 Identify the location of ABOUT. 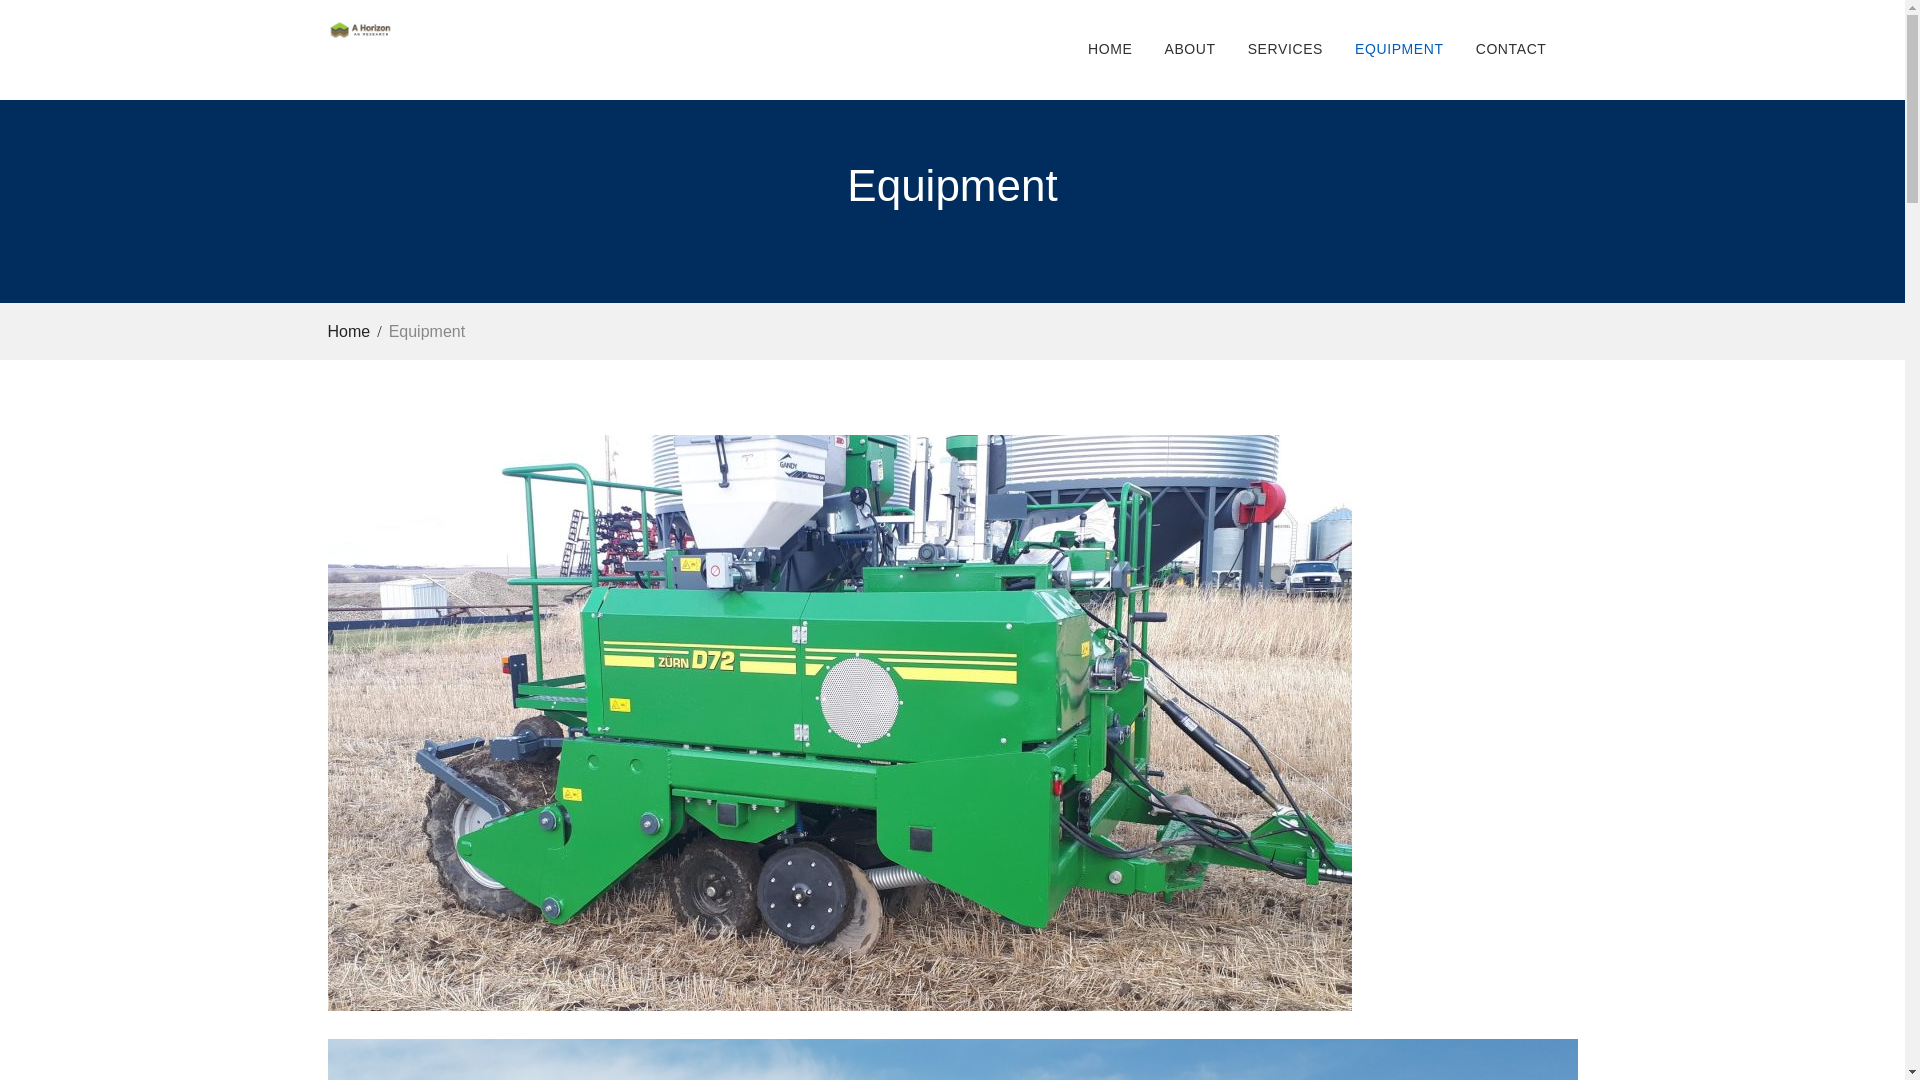
(1189, 50).